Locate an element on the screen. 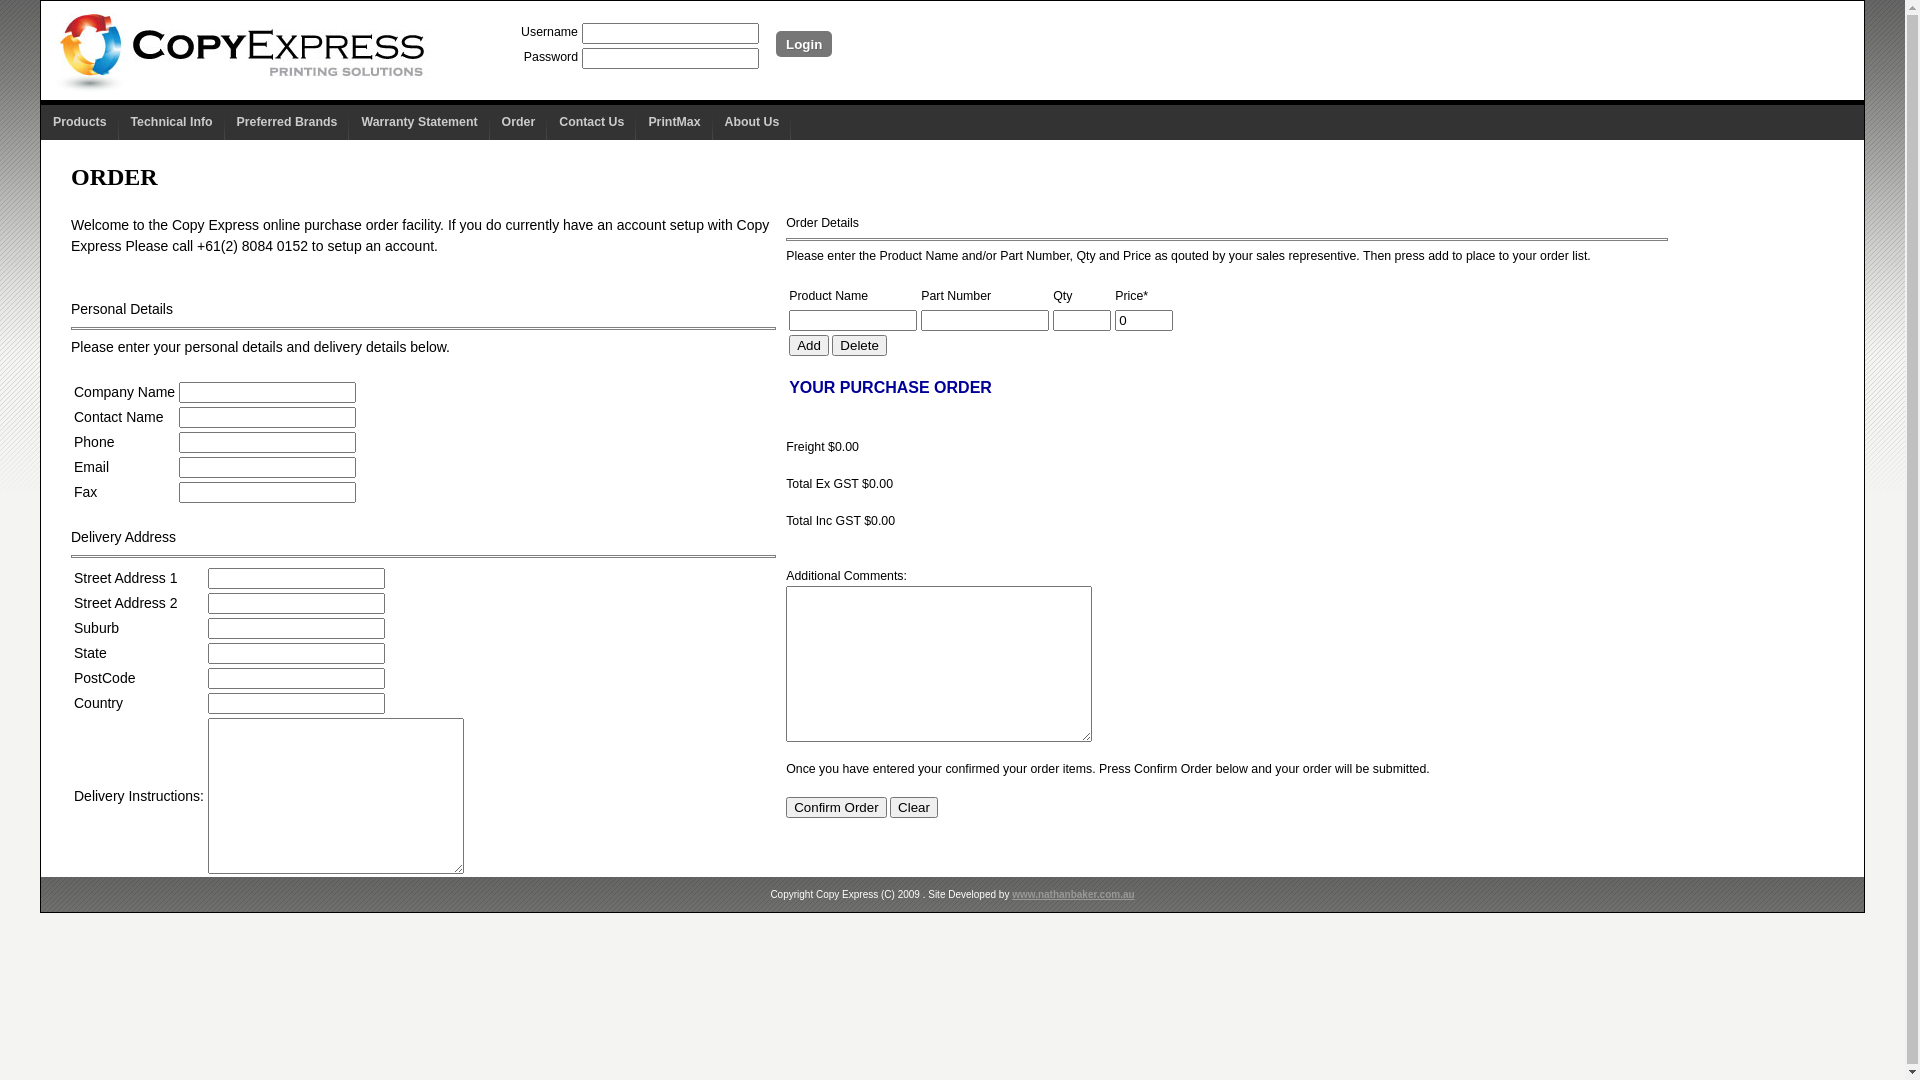 This screenshot has height=1080, width=1920. www.nathanbaker.com.au is located at coordinates (1073, 894).